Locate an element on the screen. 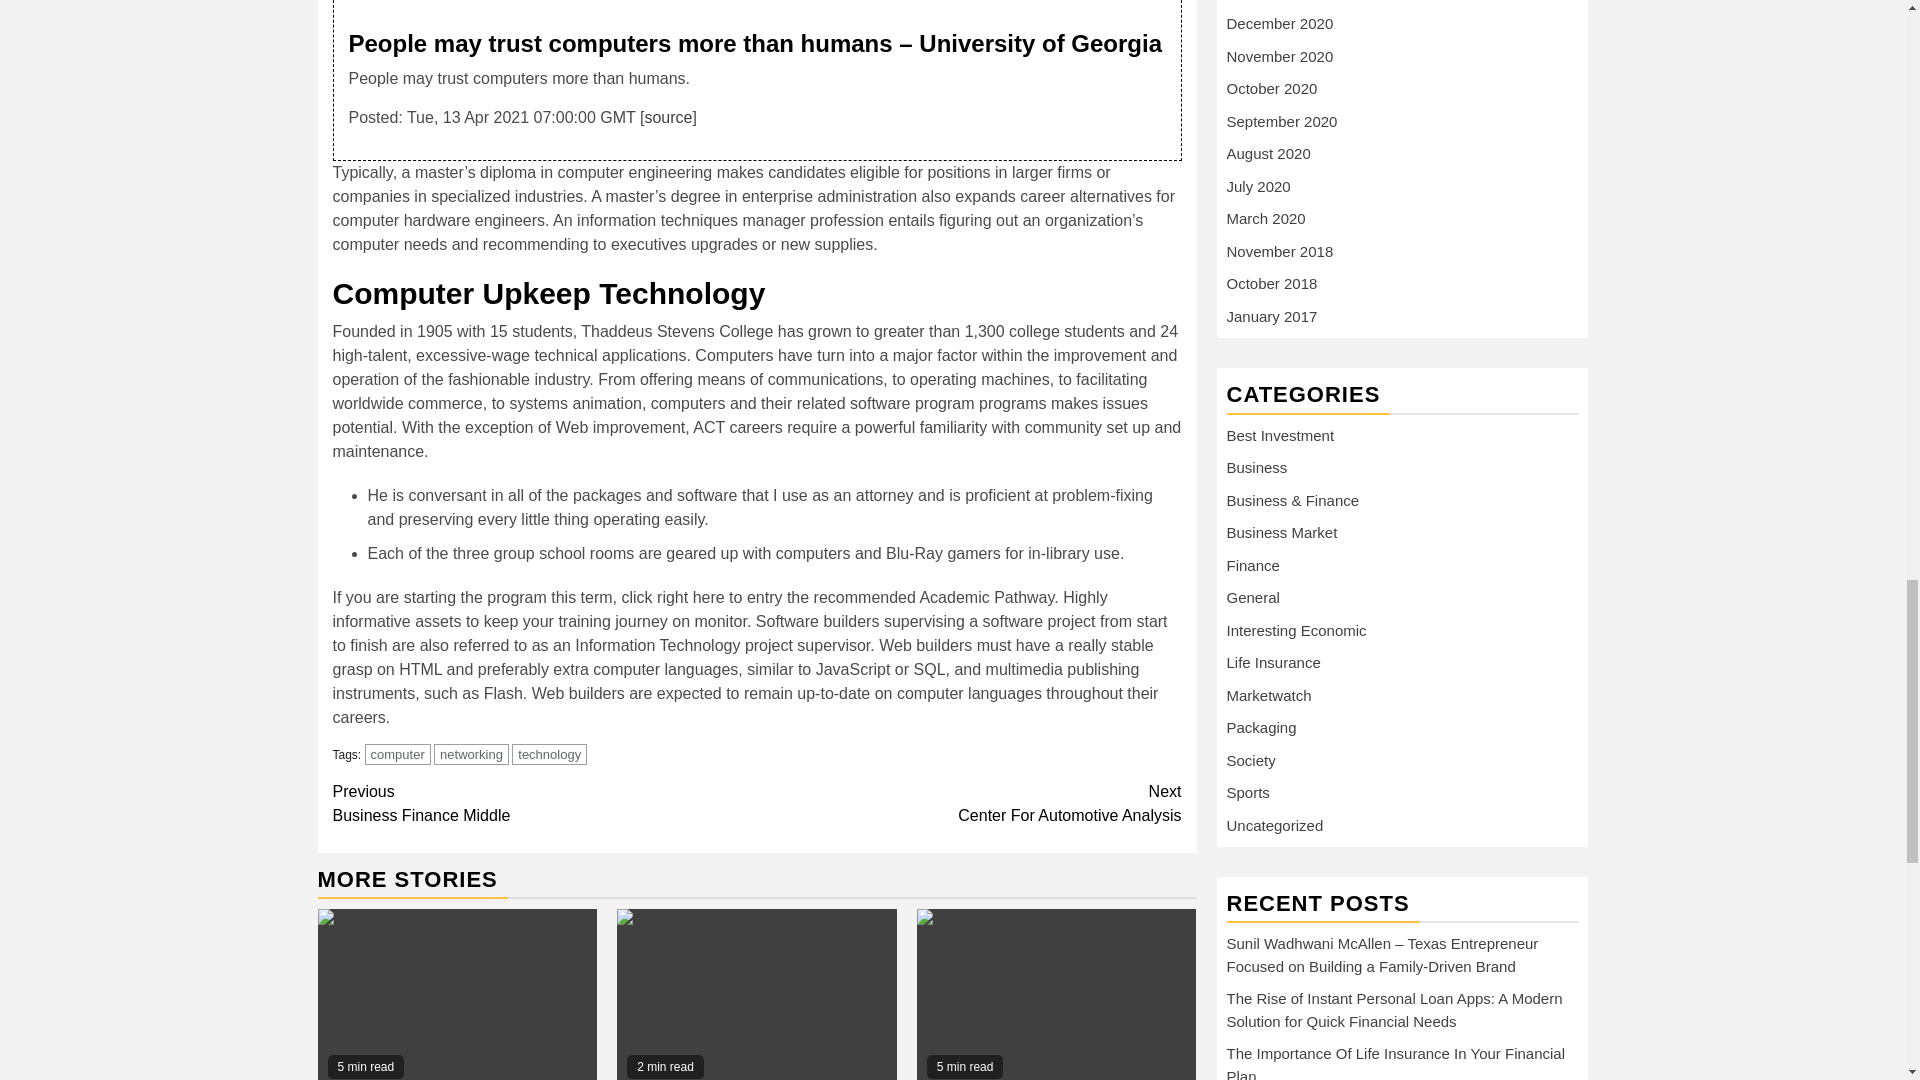 The image size is (1920, 1080). technology is located at coordinates (544, 804).